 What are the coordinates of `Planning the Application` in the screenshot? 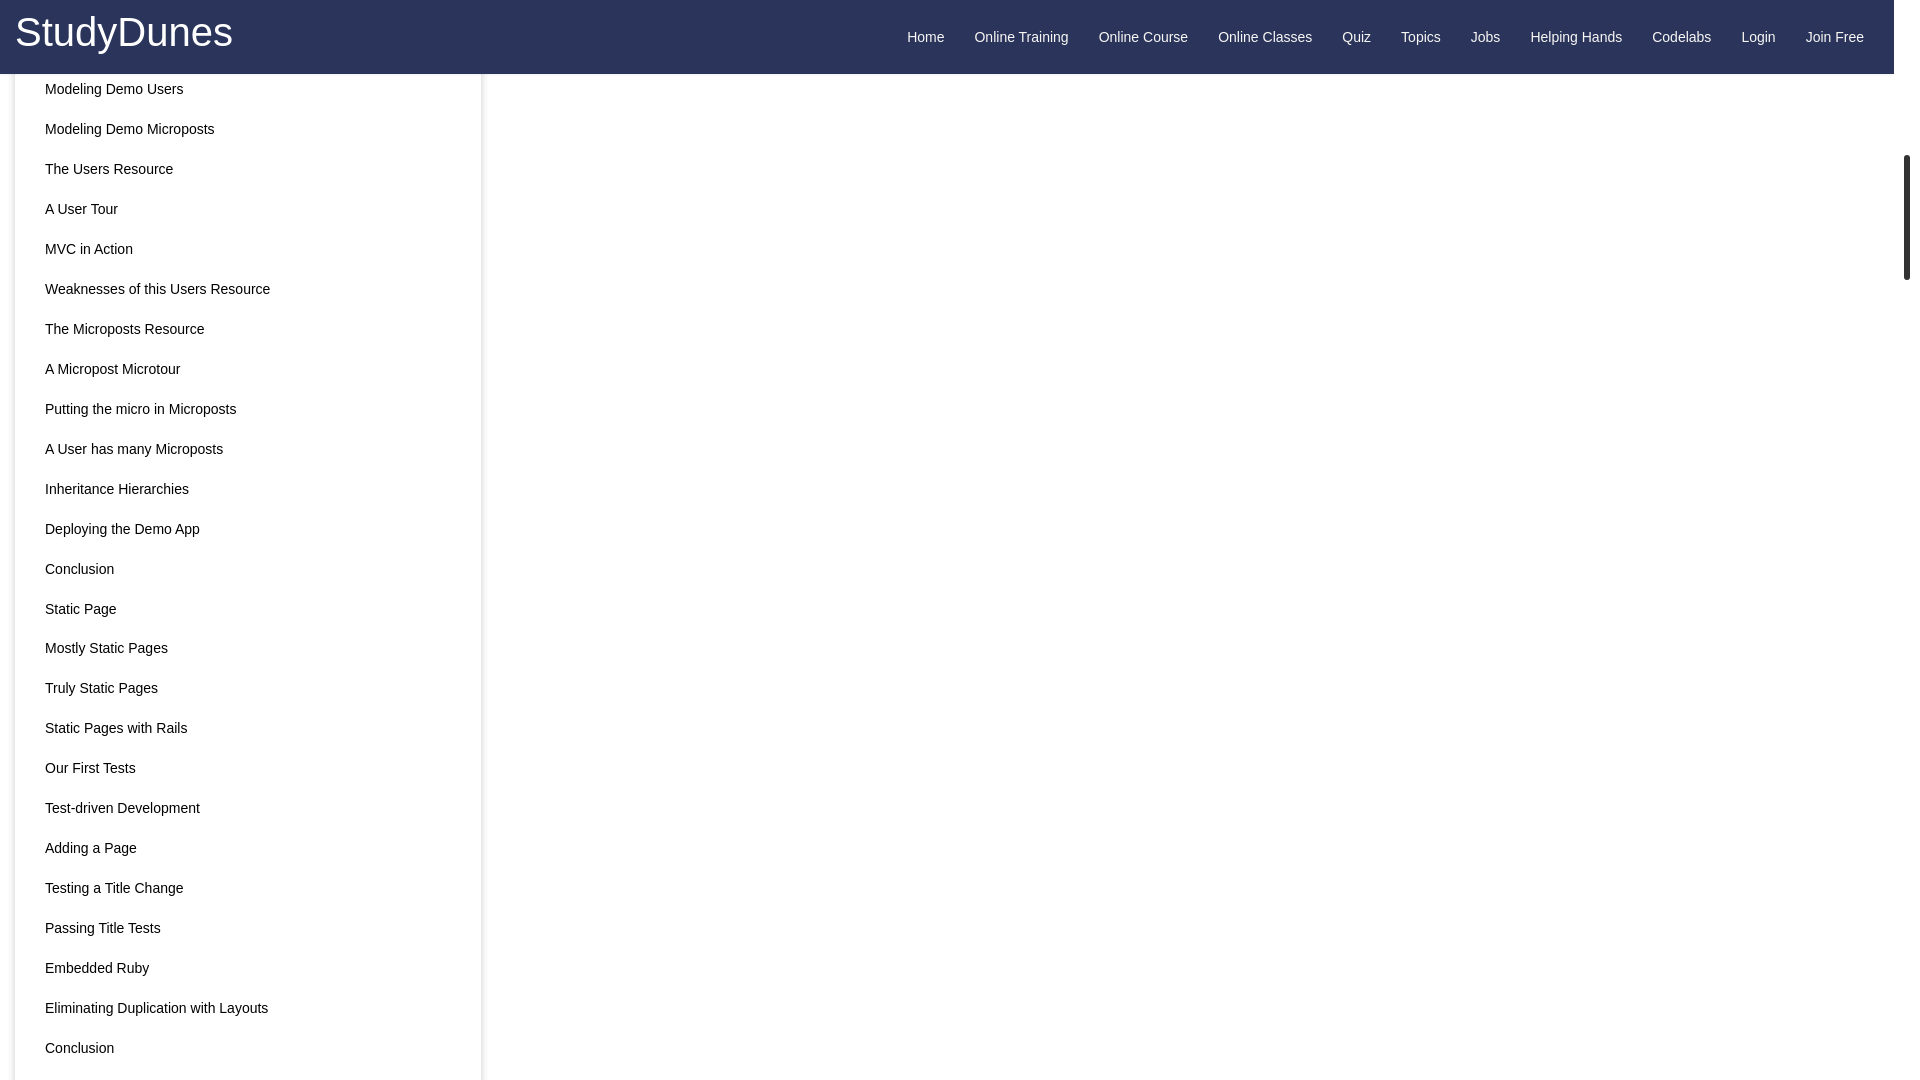 It's located at (248, 50).